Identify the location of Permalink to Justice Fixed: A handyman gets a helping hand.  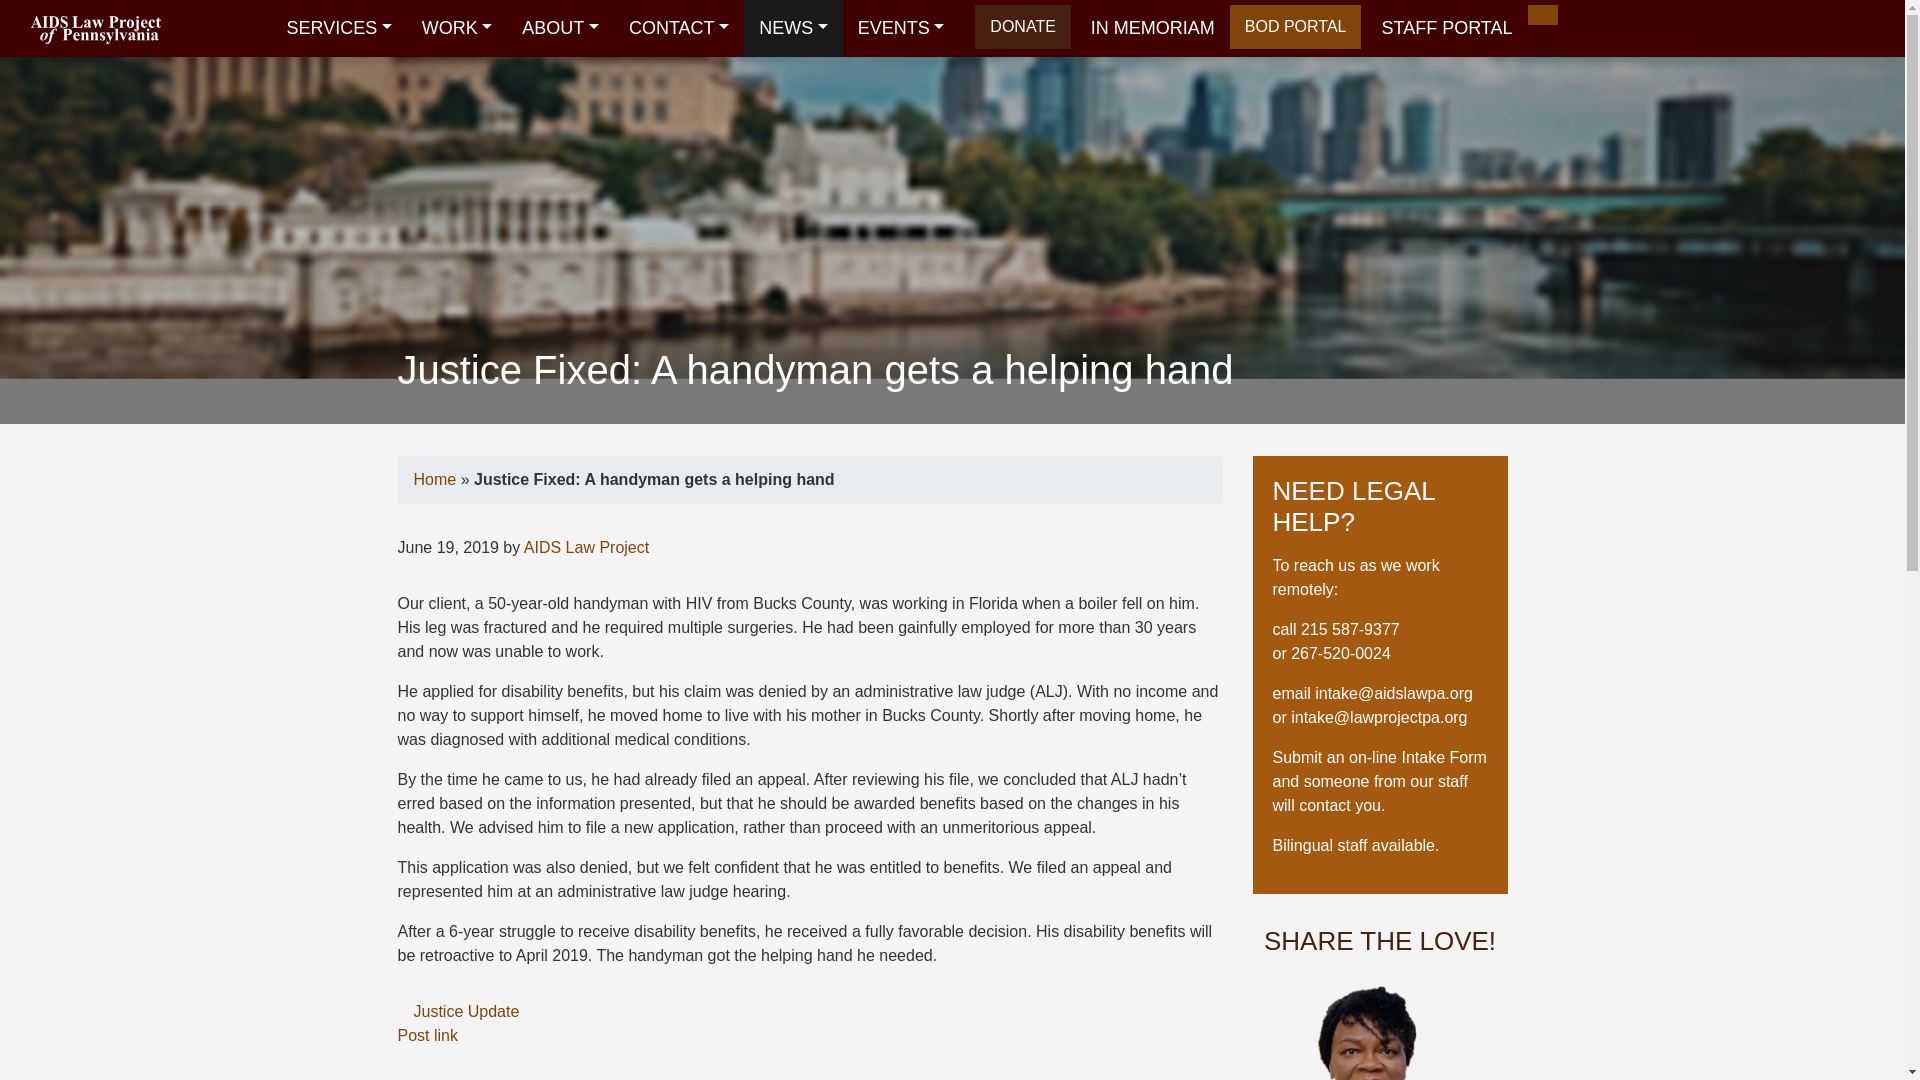
(428, 1036).